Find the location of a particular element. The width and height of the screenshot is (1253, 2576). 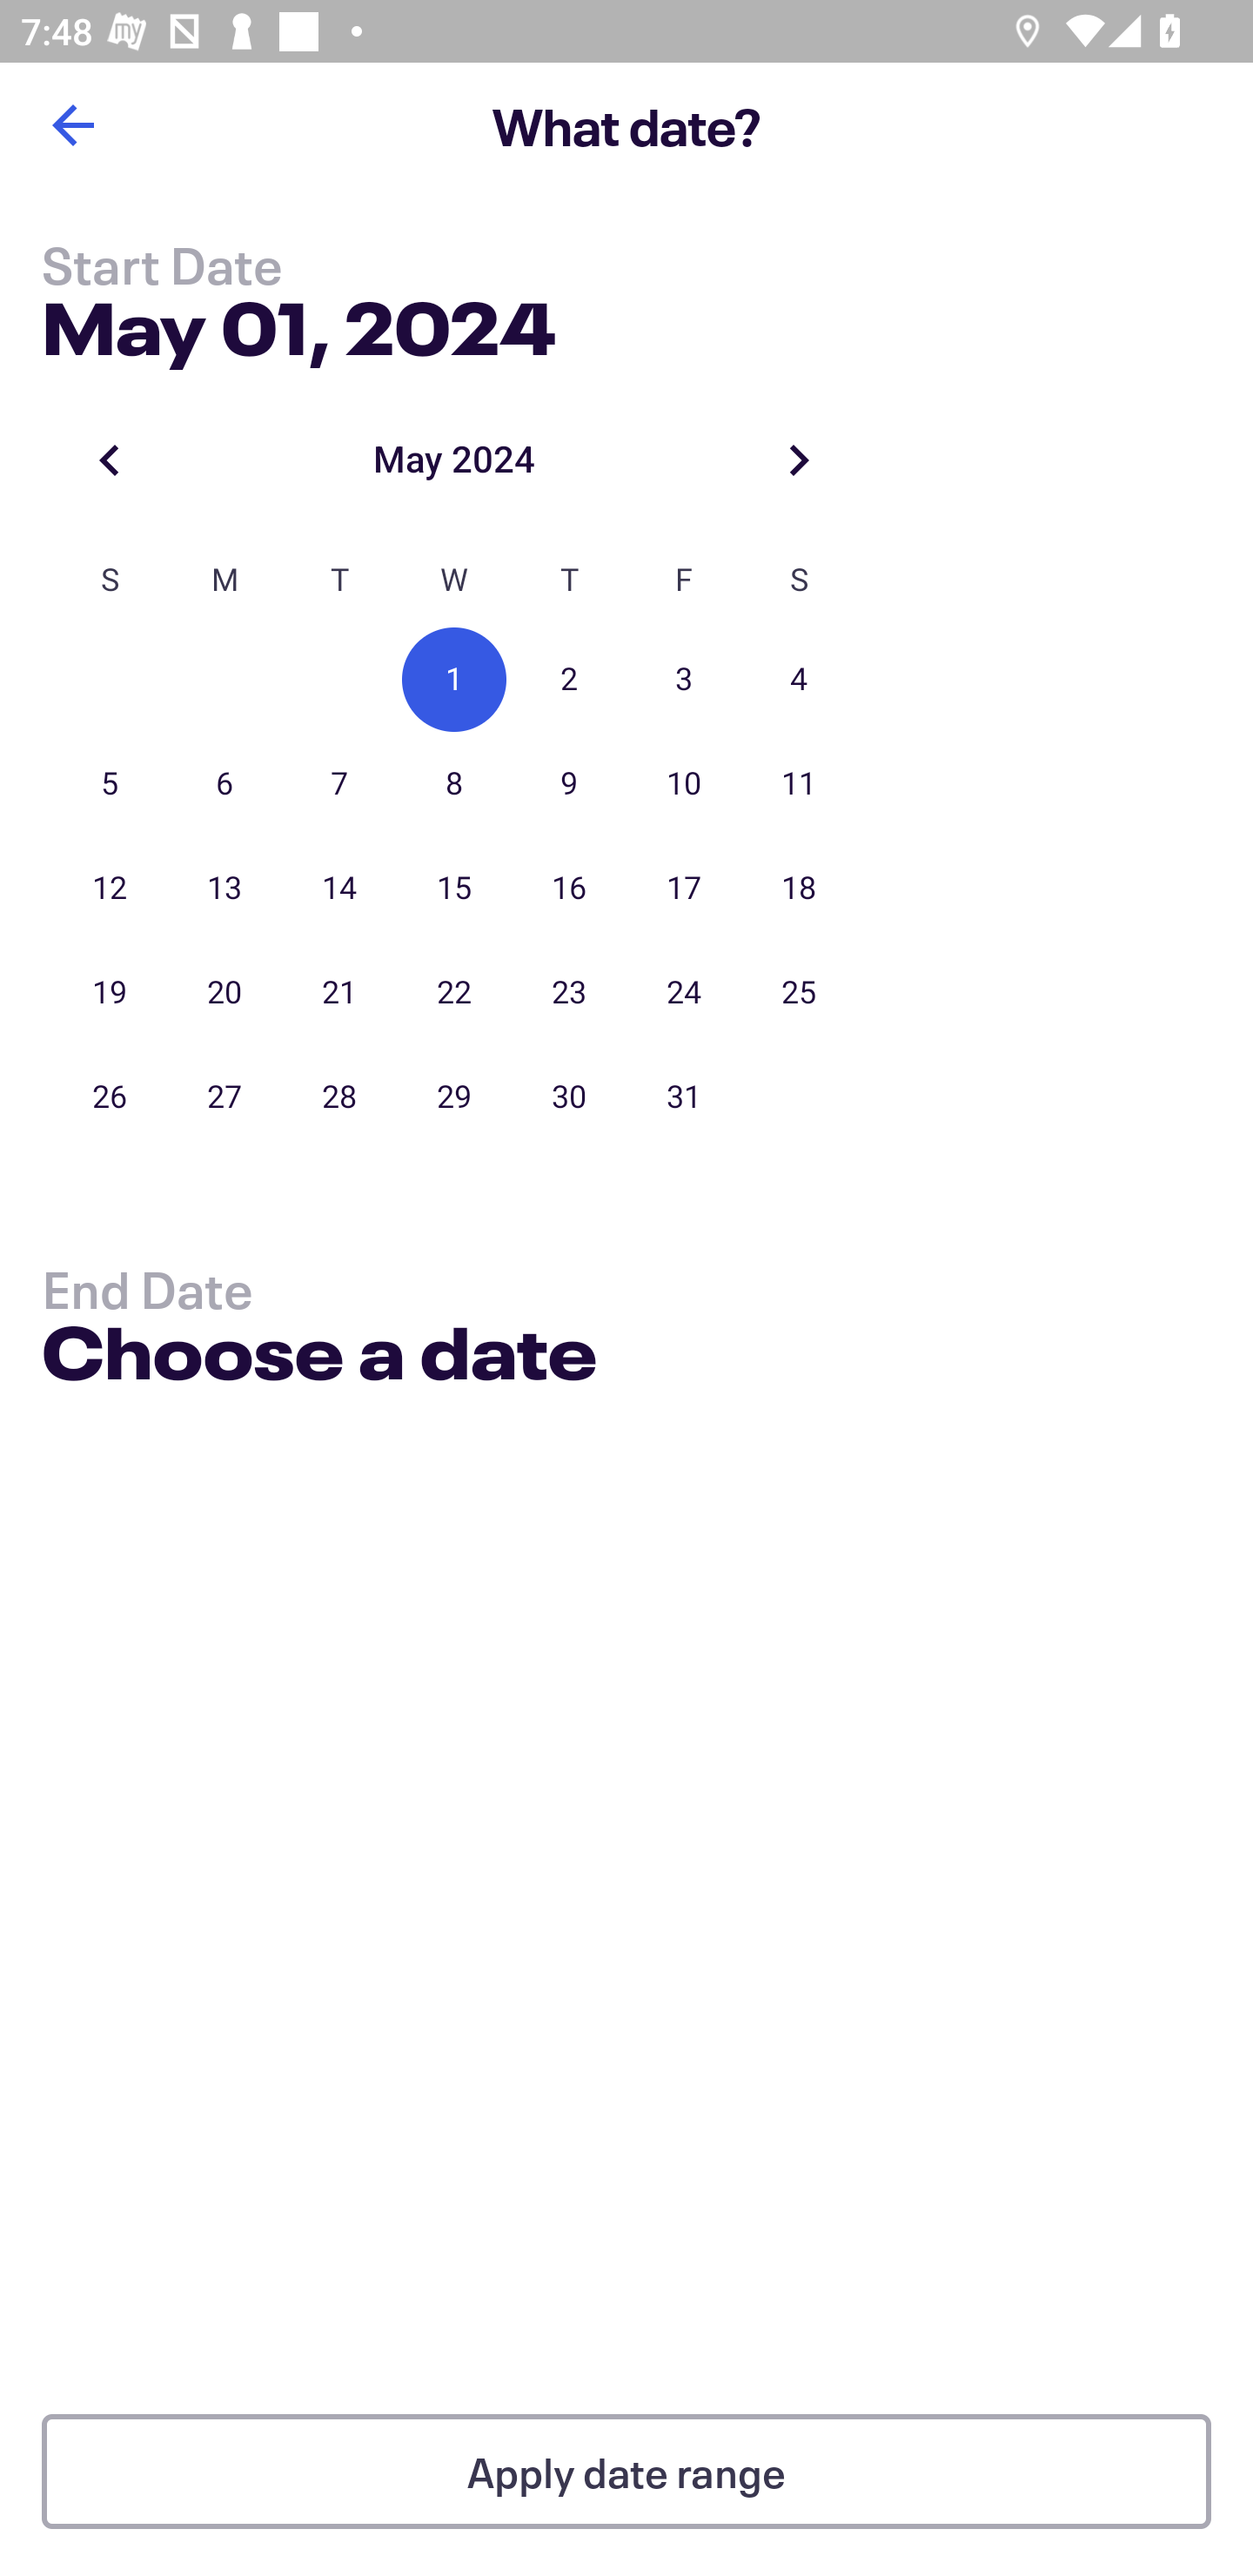

14 14 May 2024 is located at coordinates (339, 889).